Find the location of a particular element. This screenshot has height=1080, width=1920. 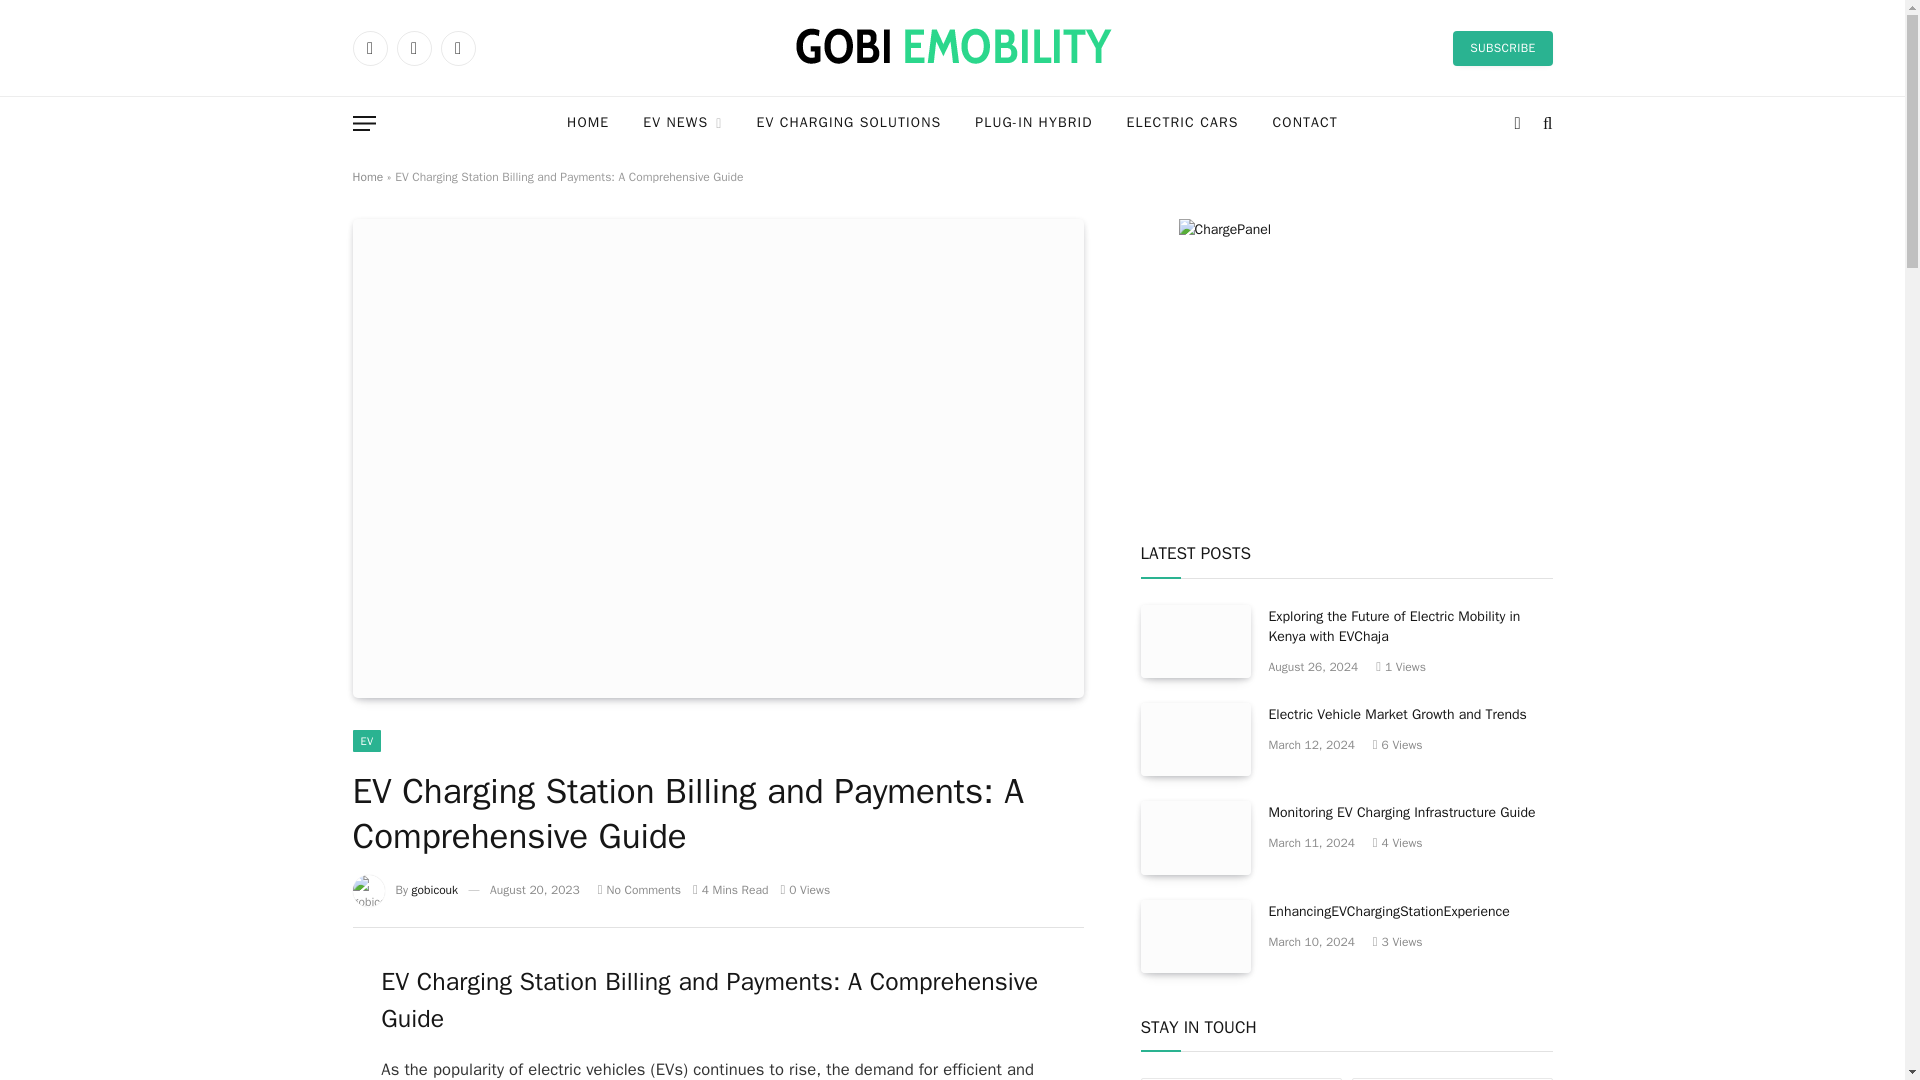

Switch to Dark Design - easier on eyes. is located at coordinates (1518, 122).